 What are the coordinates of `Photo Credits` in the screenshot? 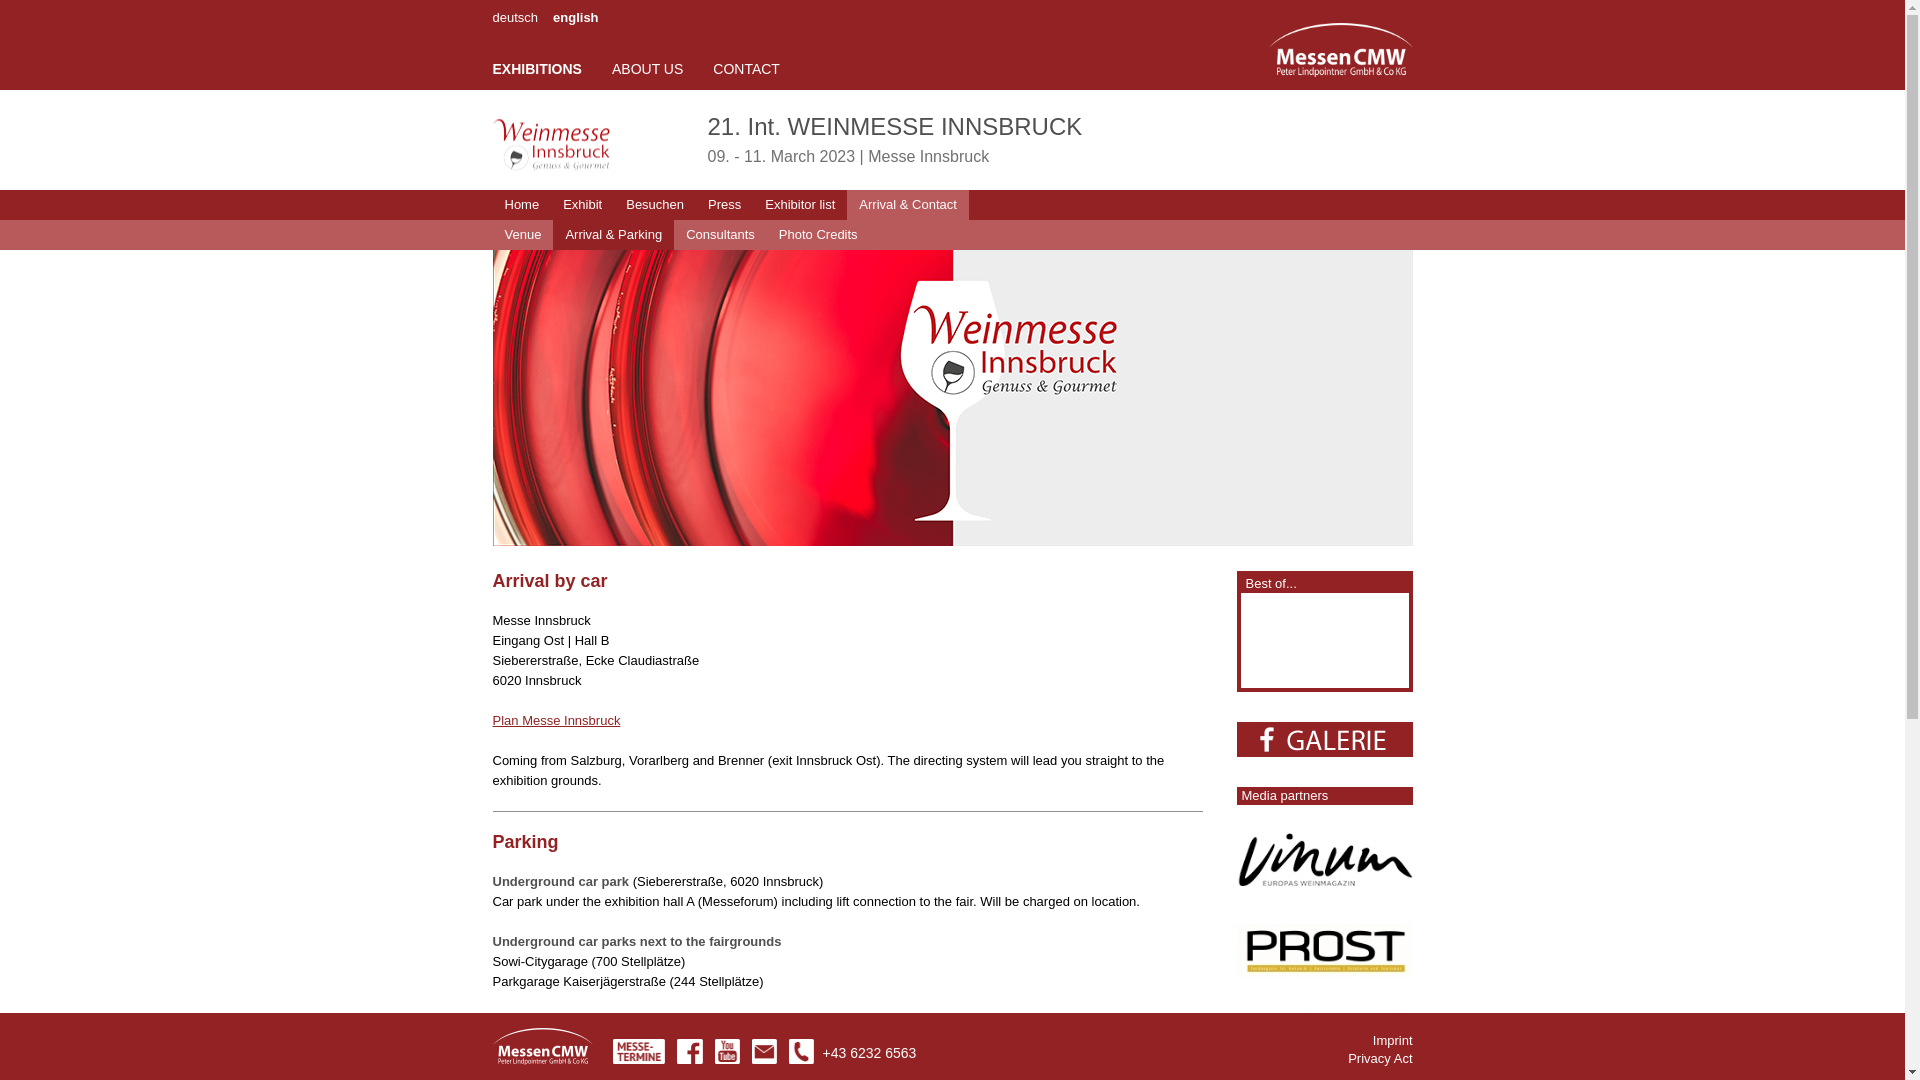 It's located at (818, 234).